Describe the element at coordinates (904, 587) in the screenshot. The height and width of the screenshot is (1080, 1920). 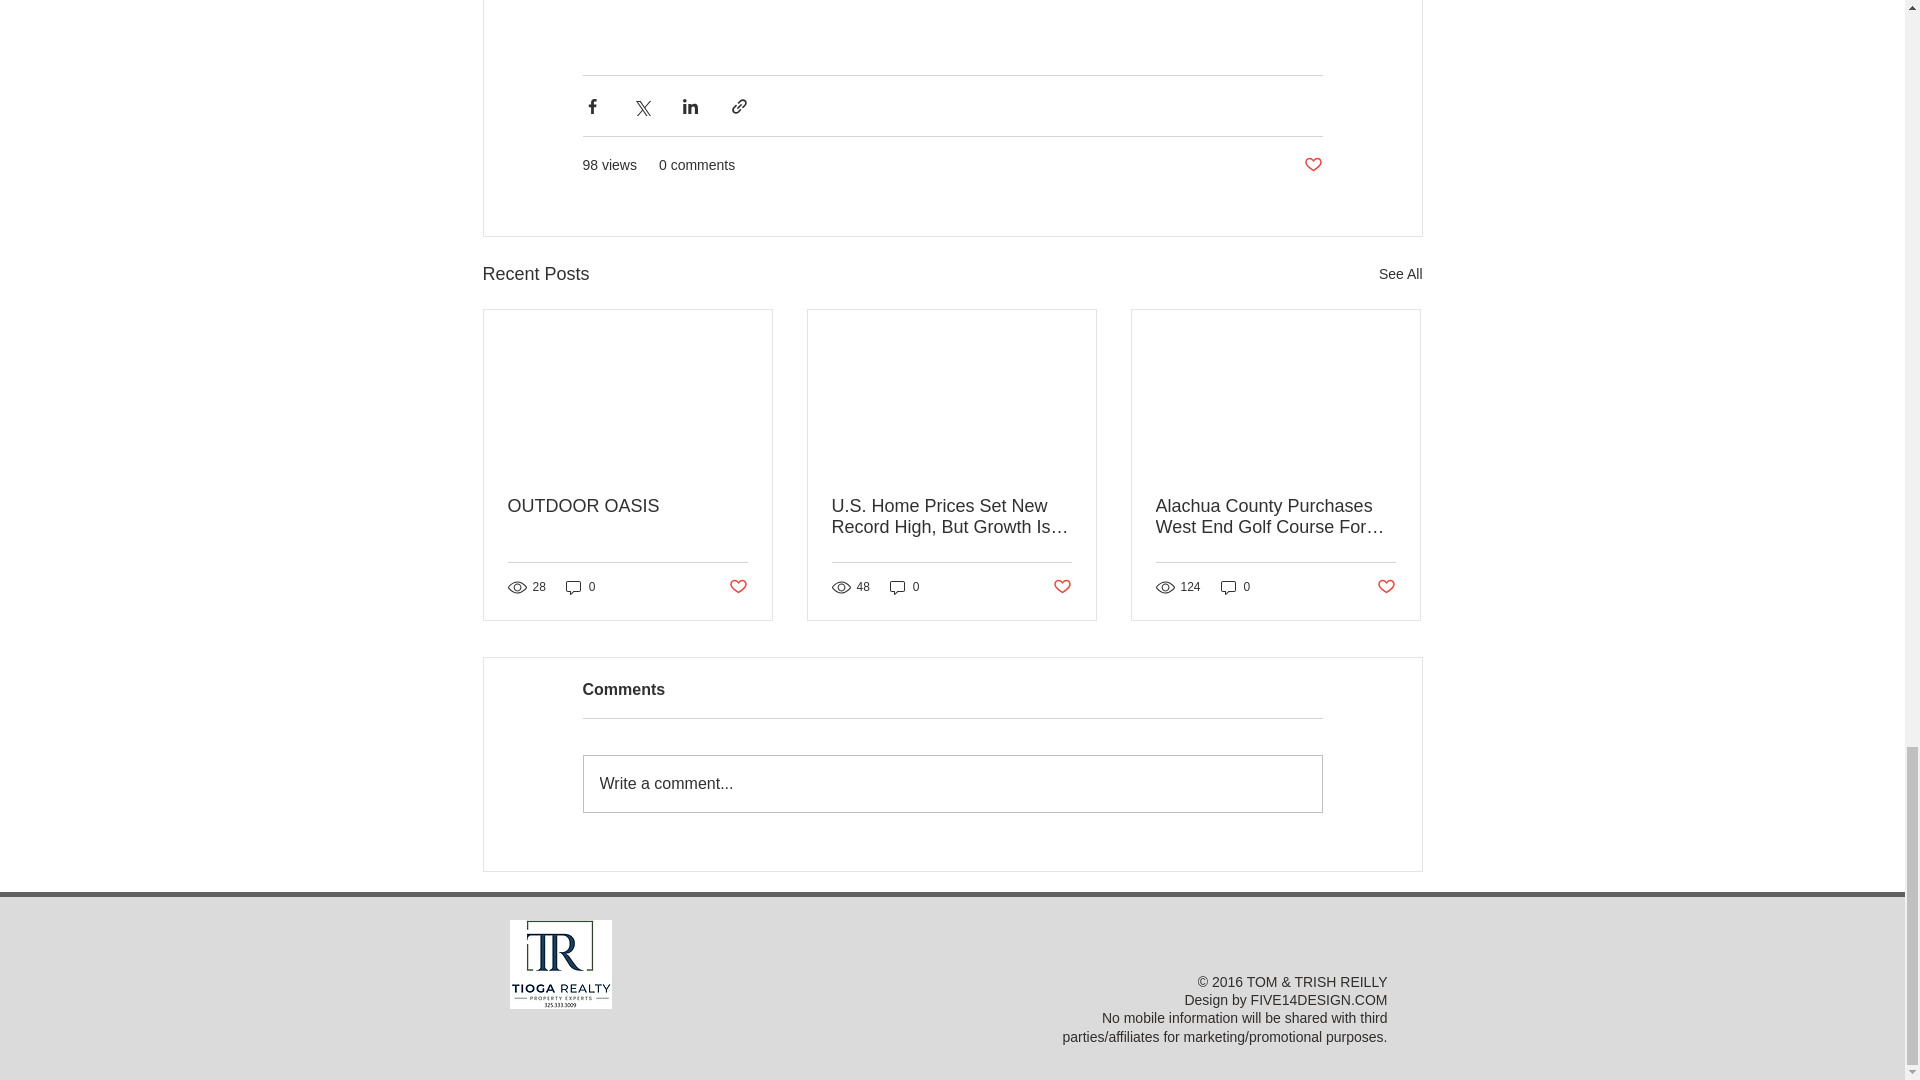
I see `0` at that location.